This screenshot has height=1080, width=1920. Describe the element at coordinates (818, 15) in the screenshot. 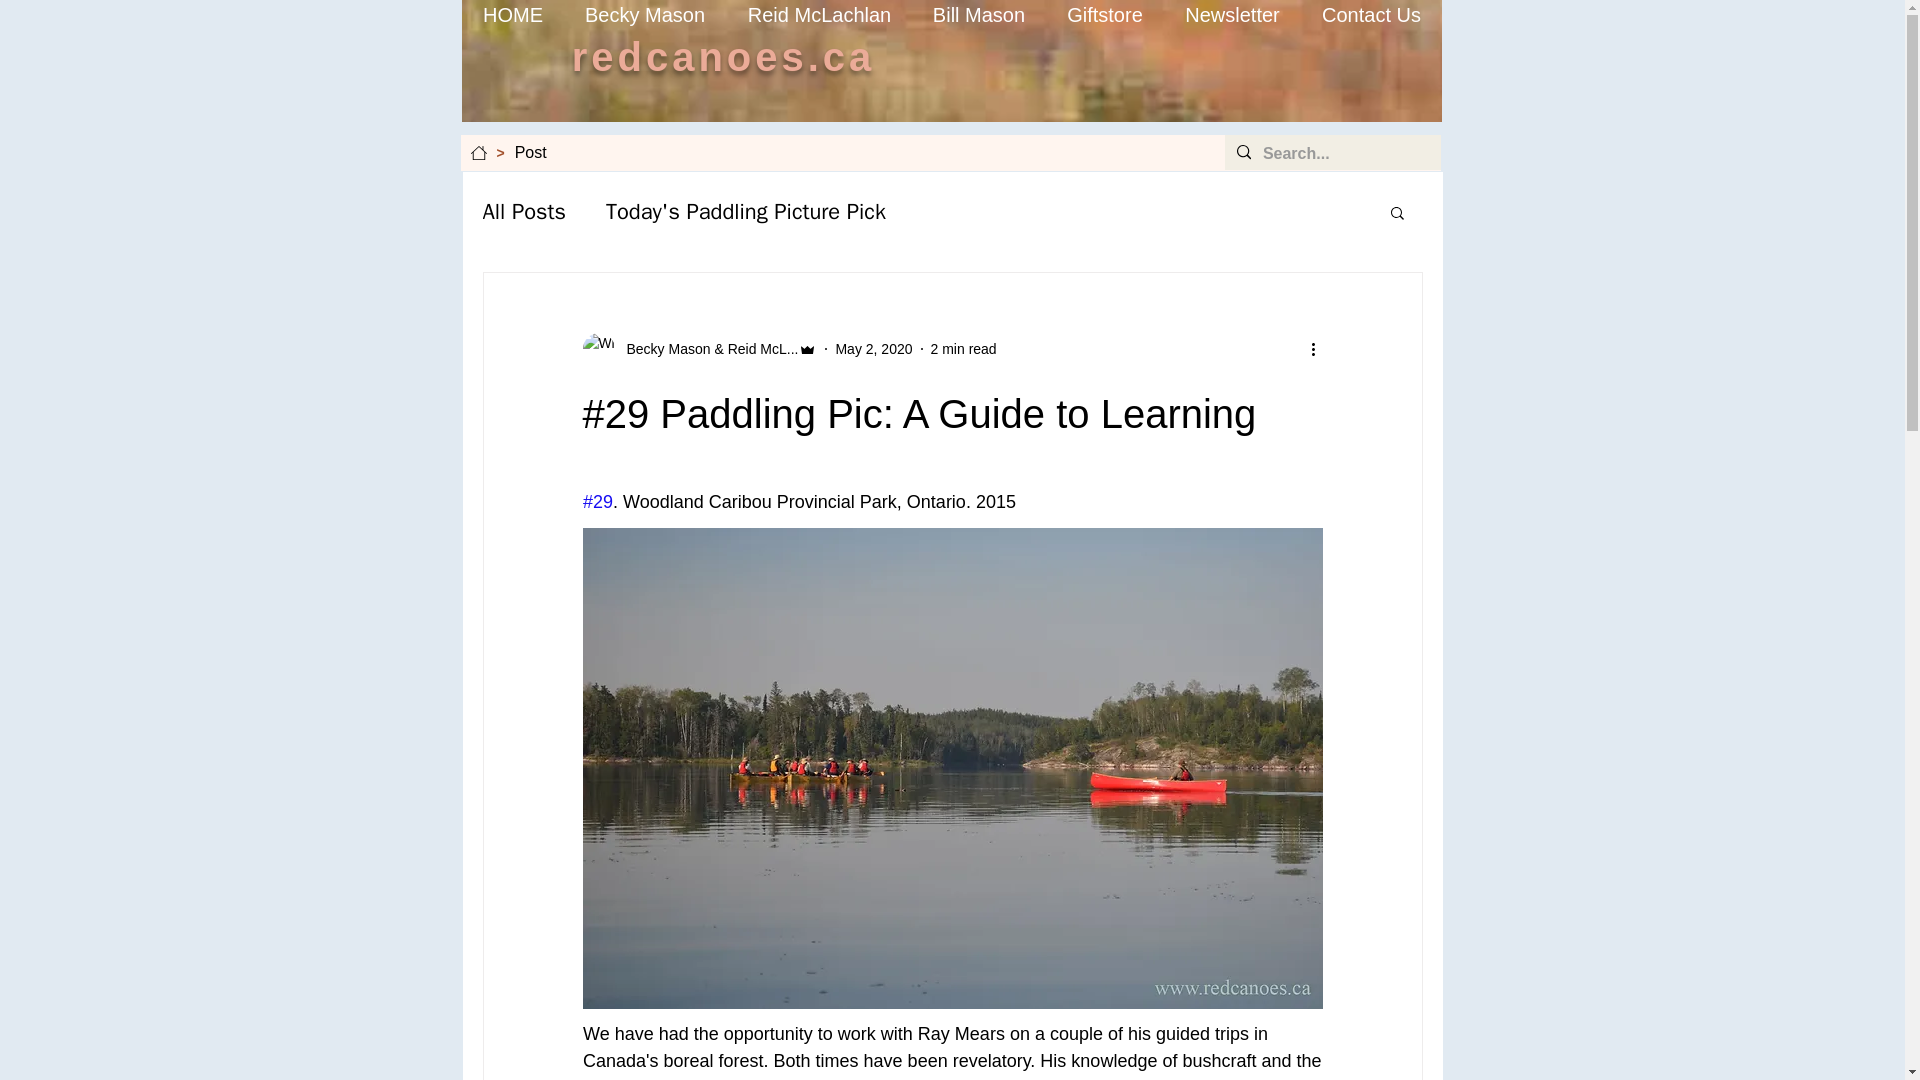

I see `Reid McLachlan` at that location.